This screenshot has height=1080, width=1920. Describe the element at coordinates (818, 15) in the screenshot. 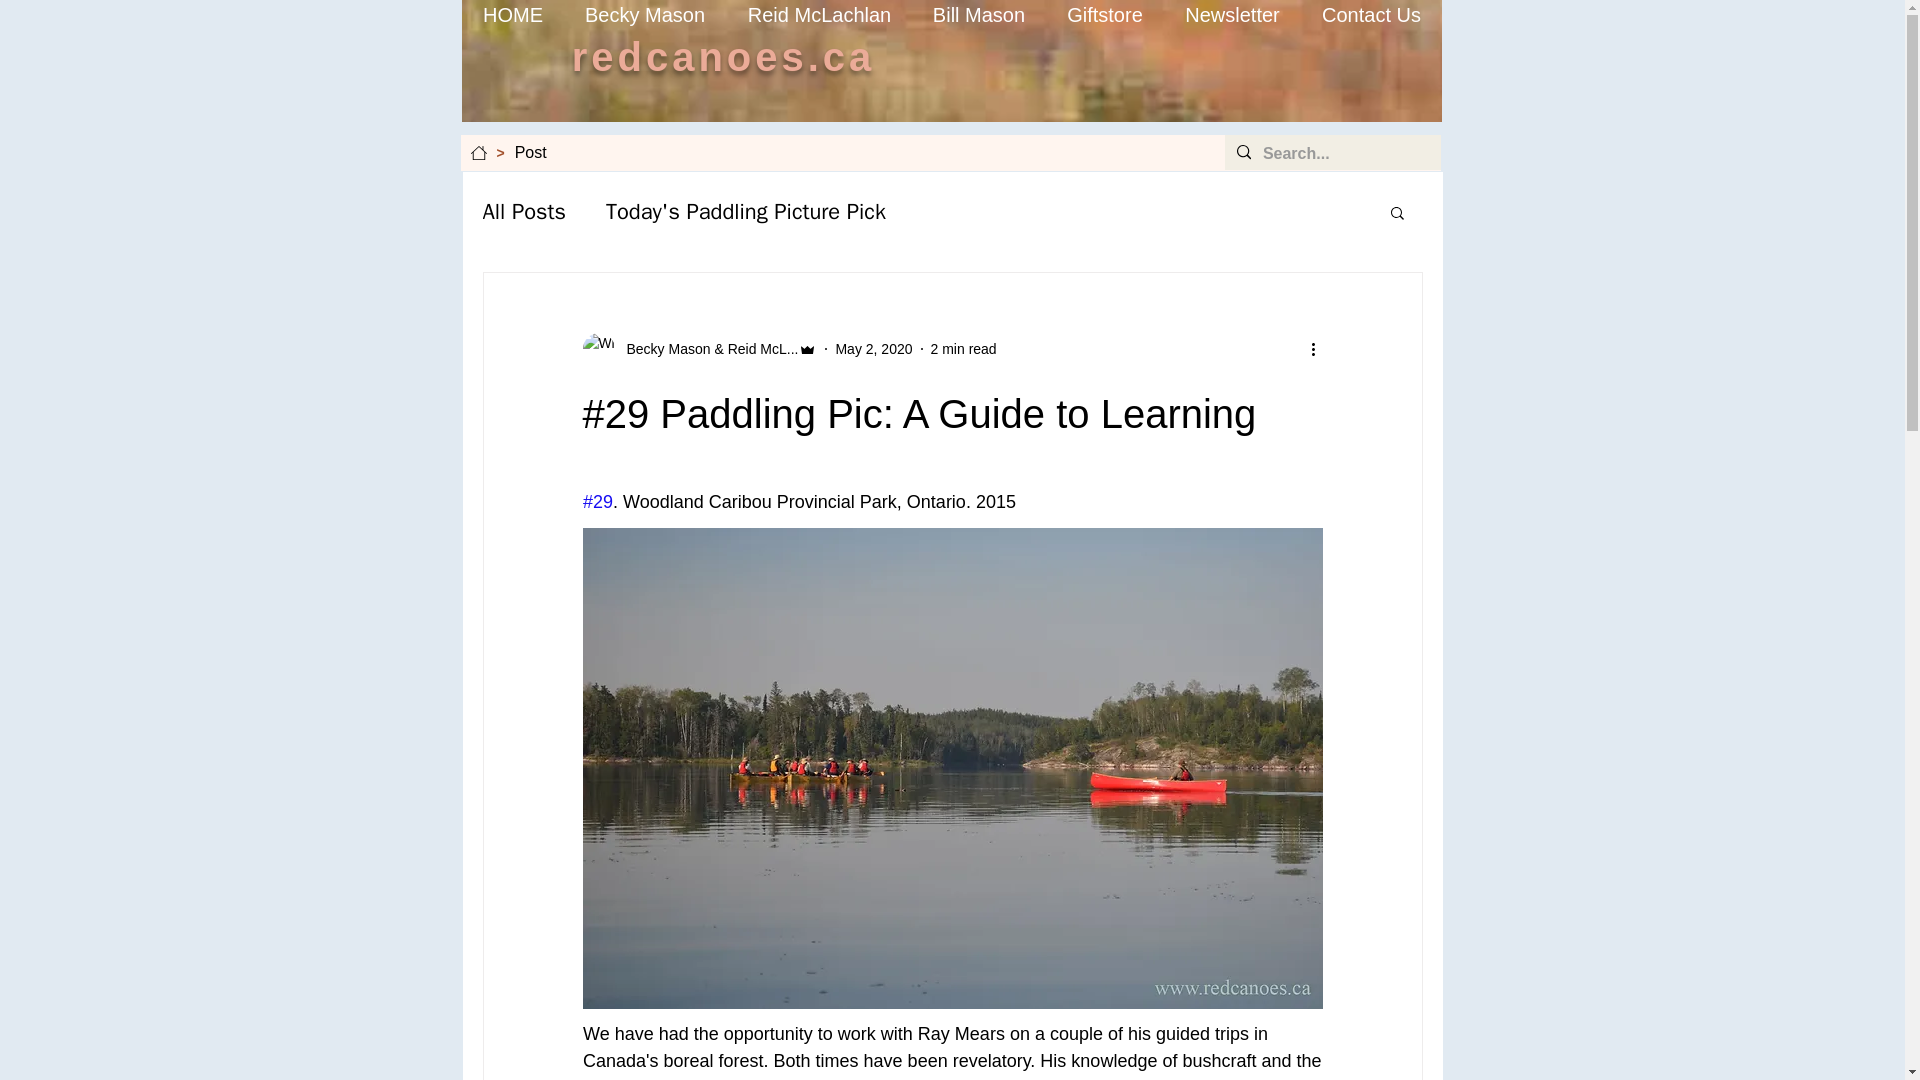

I see `Reid McLachlan` at that location.